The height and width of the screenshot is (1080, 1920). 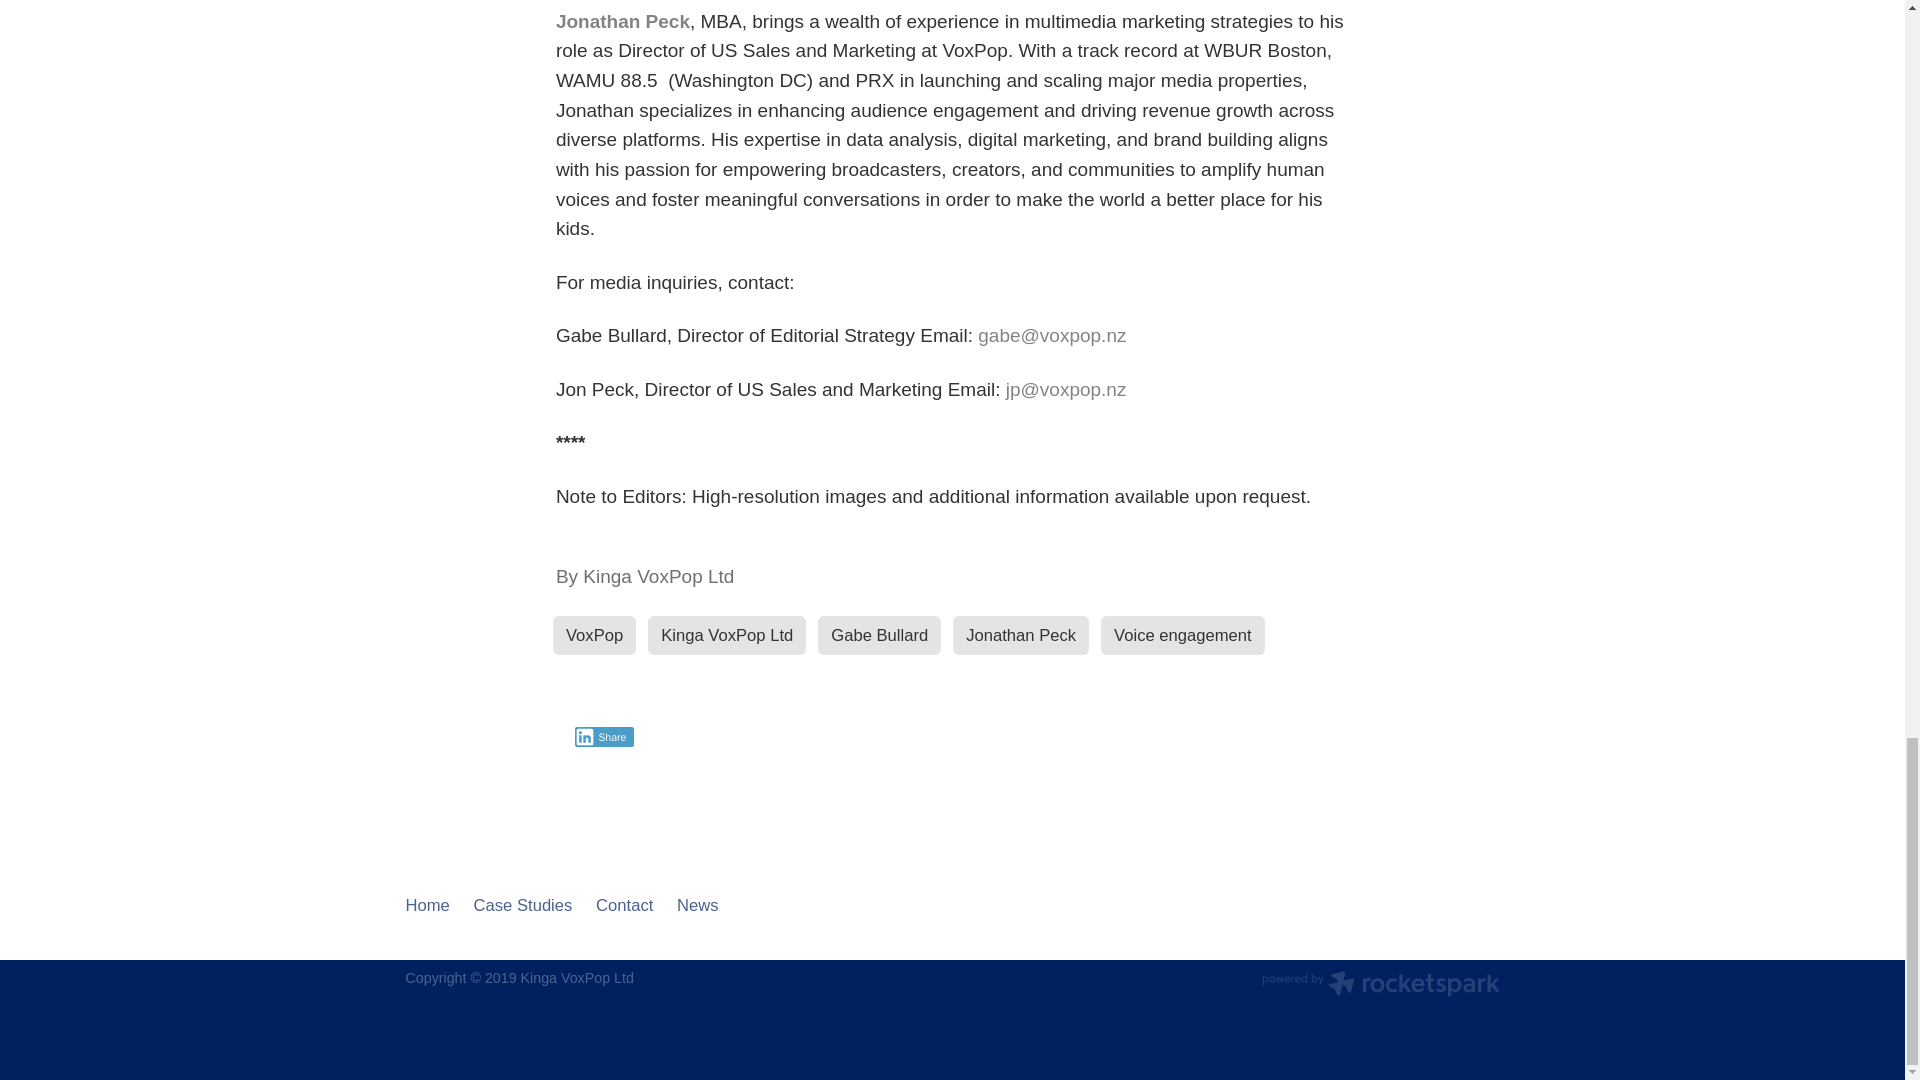 I want to click on Rocketspark website builder, so click(x=1380, y=986).